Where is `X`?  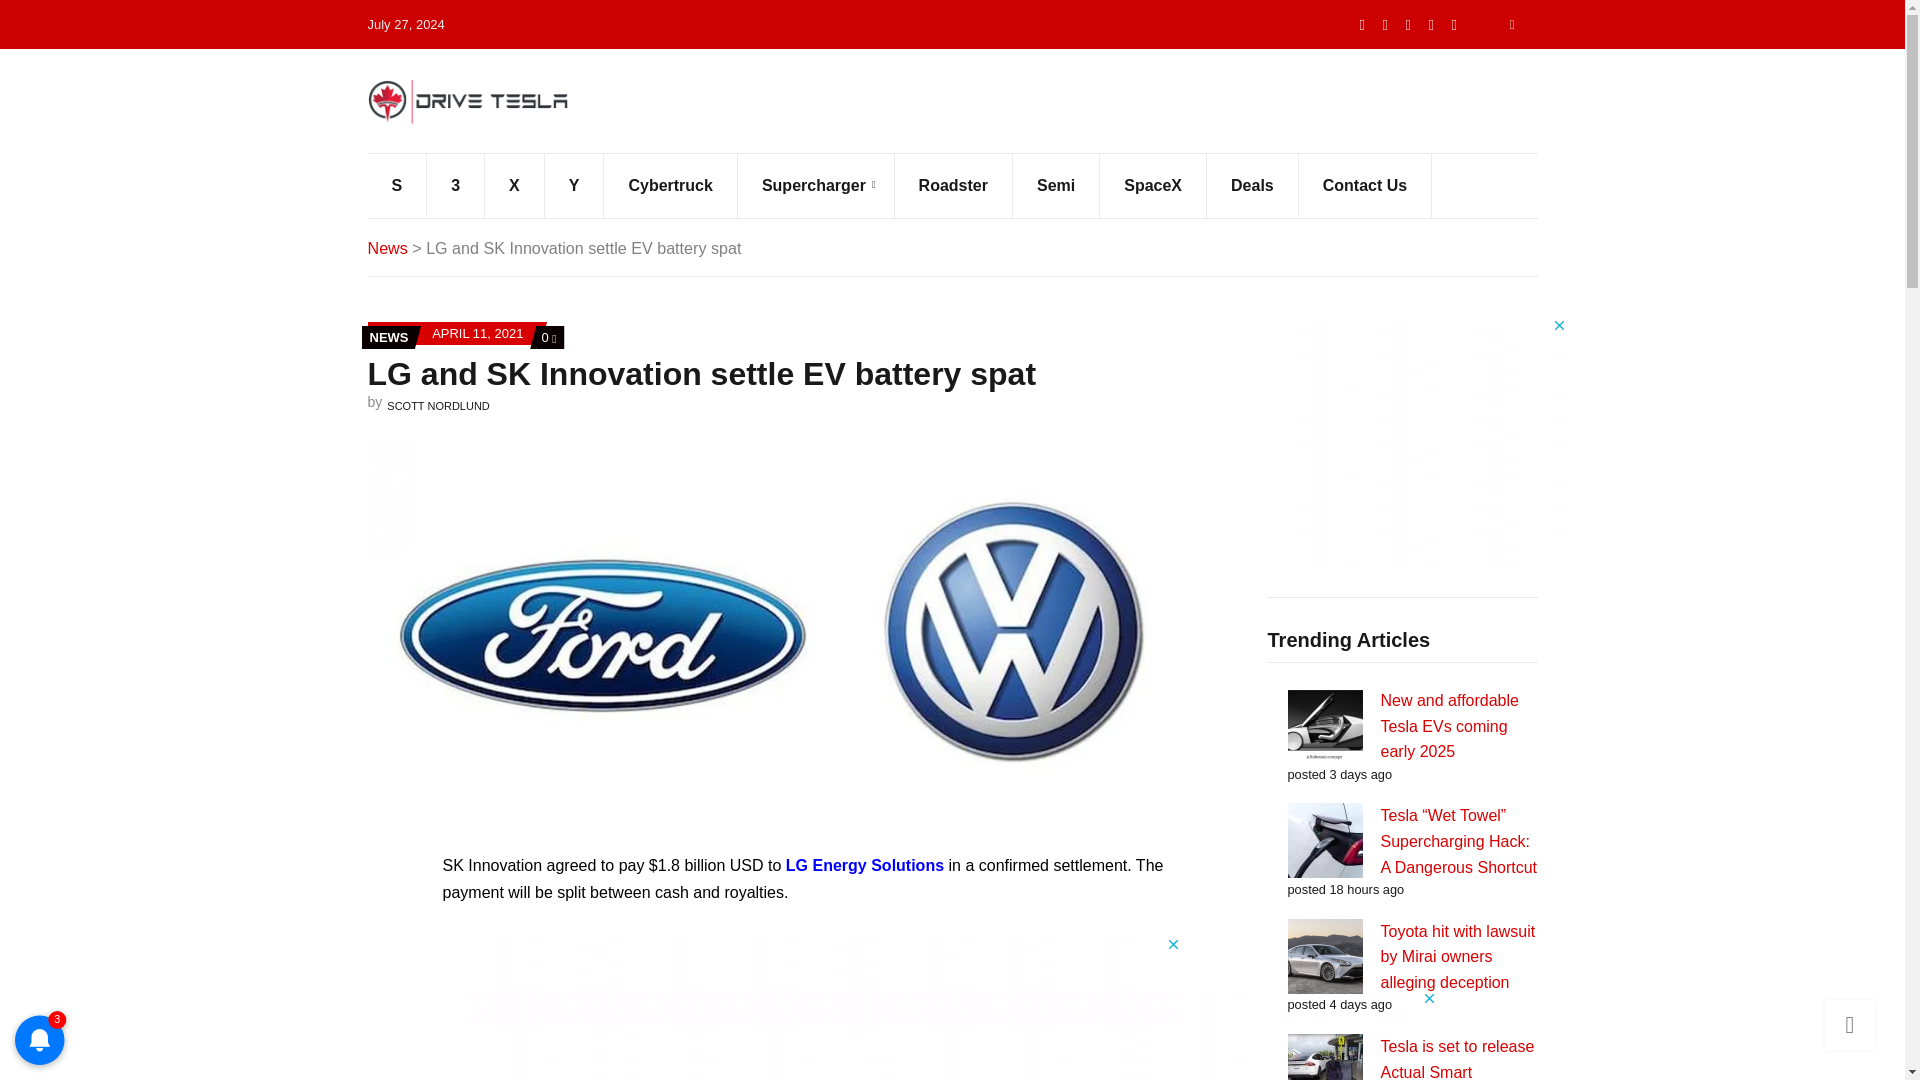 X is located at coordinates (1418, 442).